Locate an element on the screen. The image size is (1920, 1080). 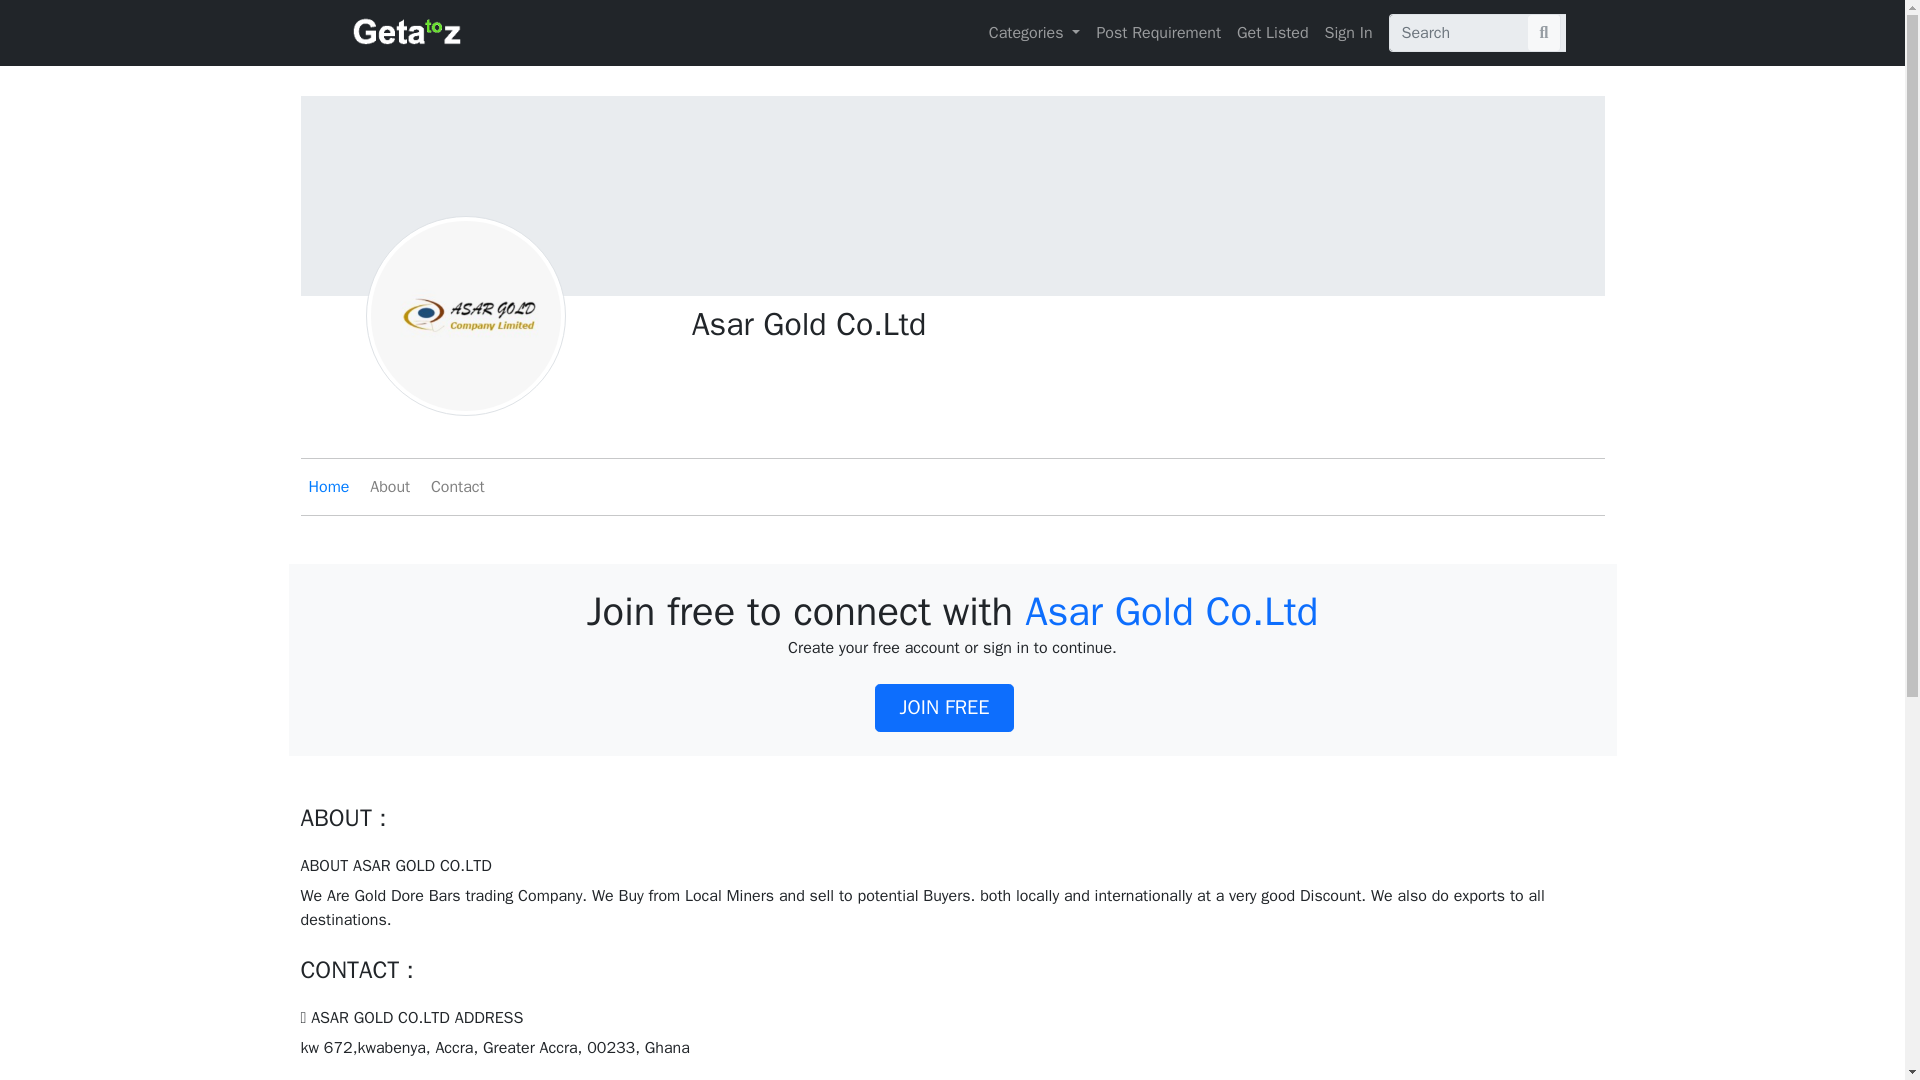
Home is located at coordinates (328, 486).